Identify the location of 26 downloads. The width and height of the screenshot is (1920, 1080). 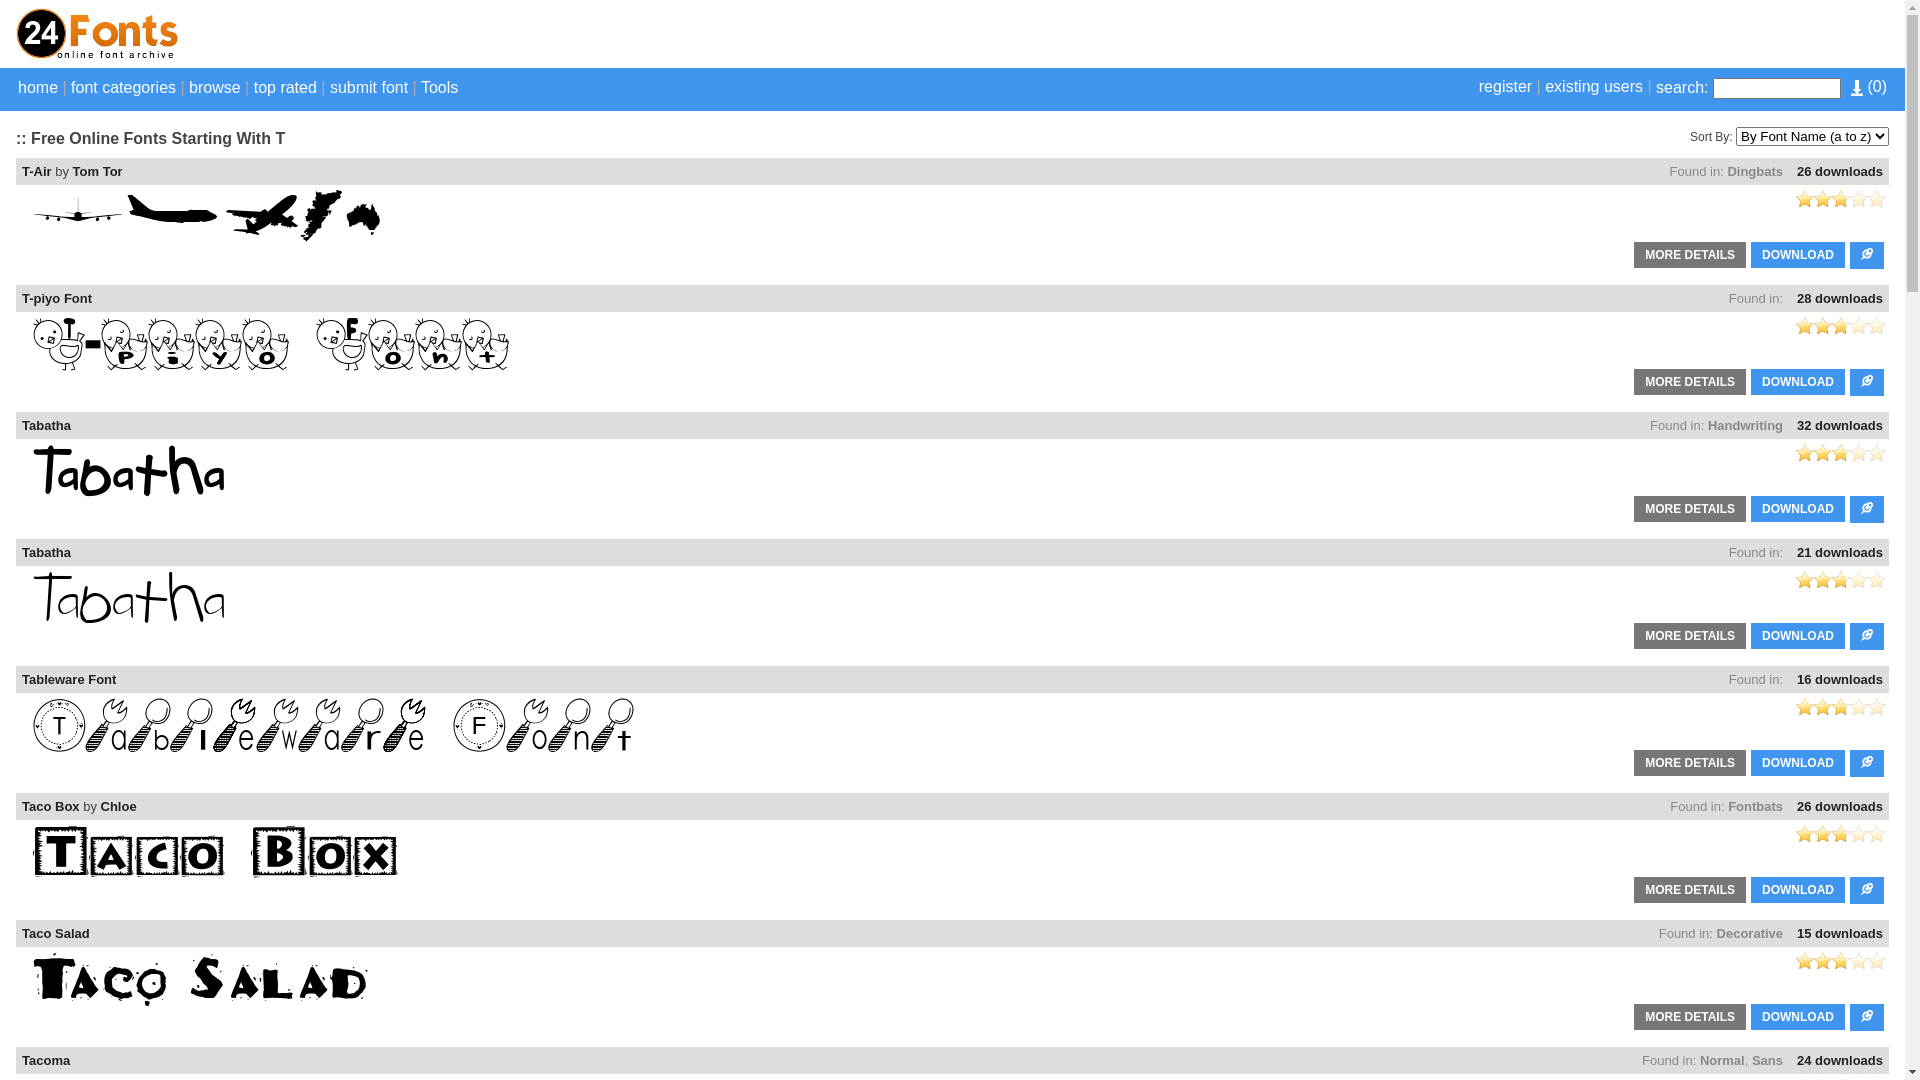
(1840, 806).